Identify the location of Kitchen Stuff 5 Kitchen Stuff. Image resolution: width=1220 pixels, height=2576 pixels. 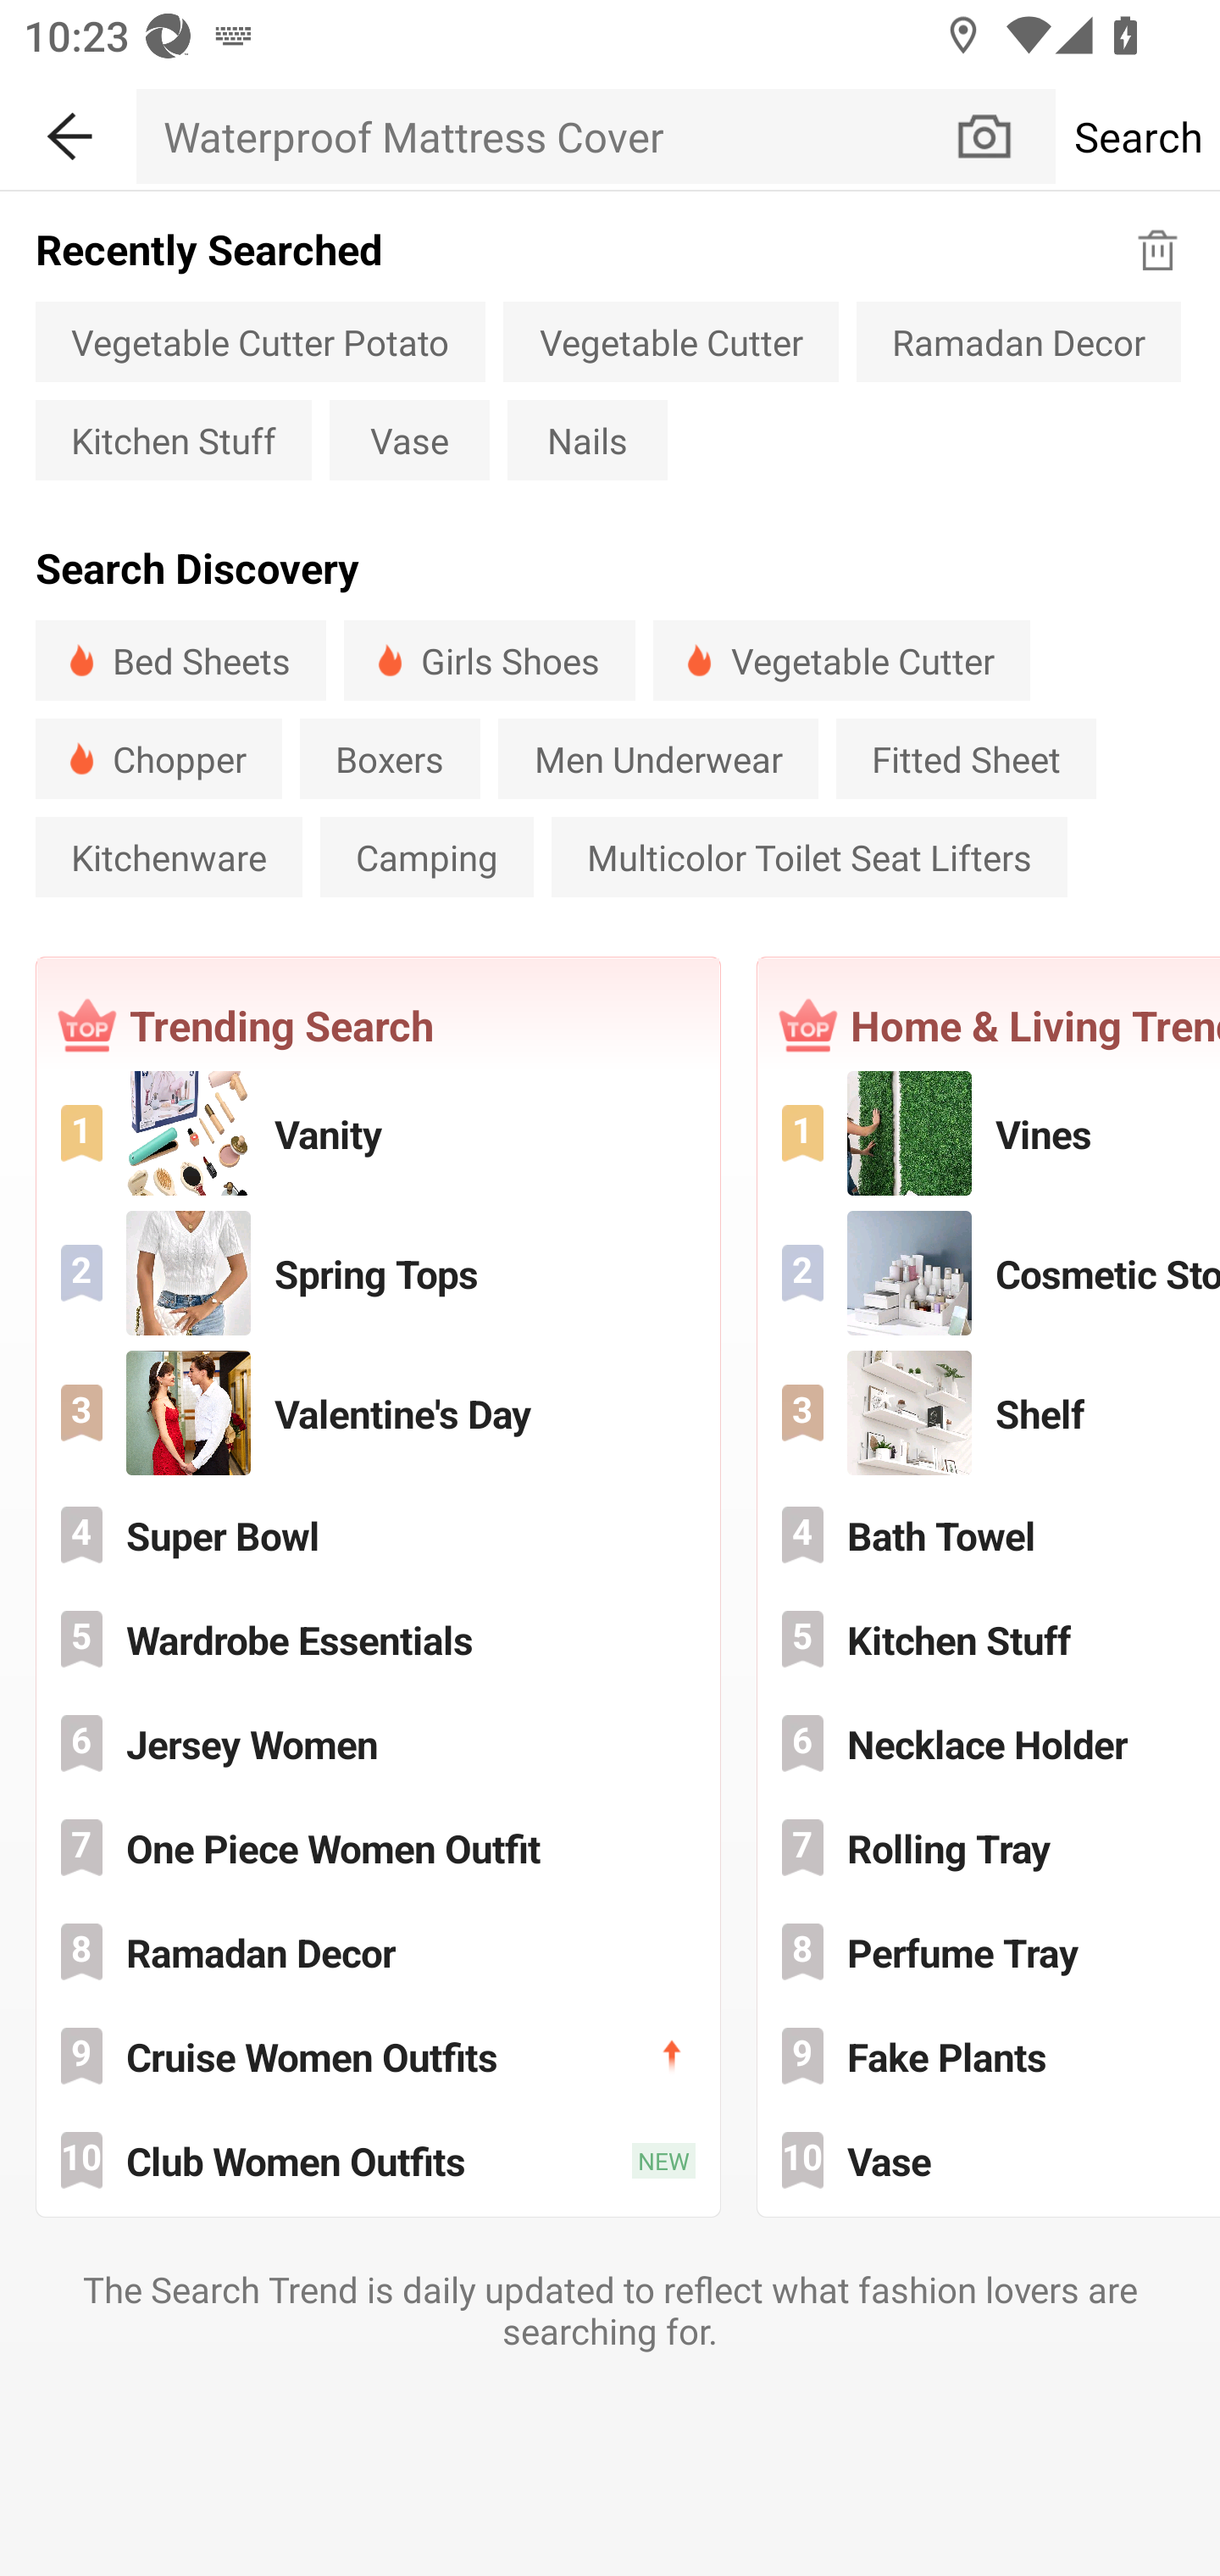
(990, 1639).